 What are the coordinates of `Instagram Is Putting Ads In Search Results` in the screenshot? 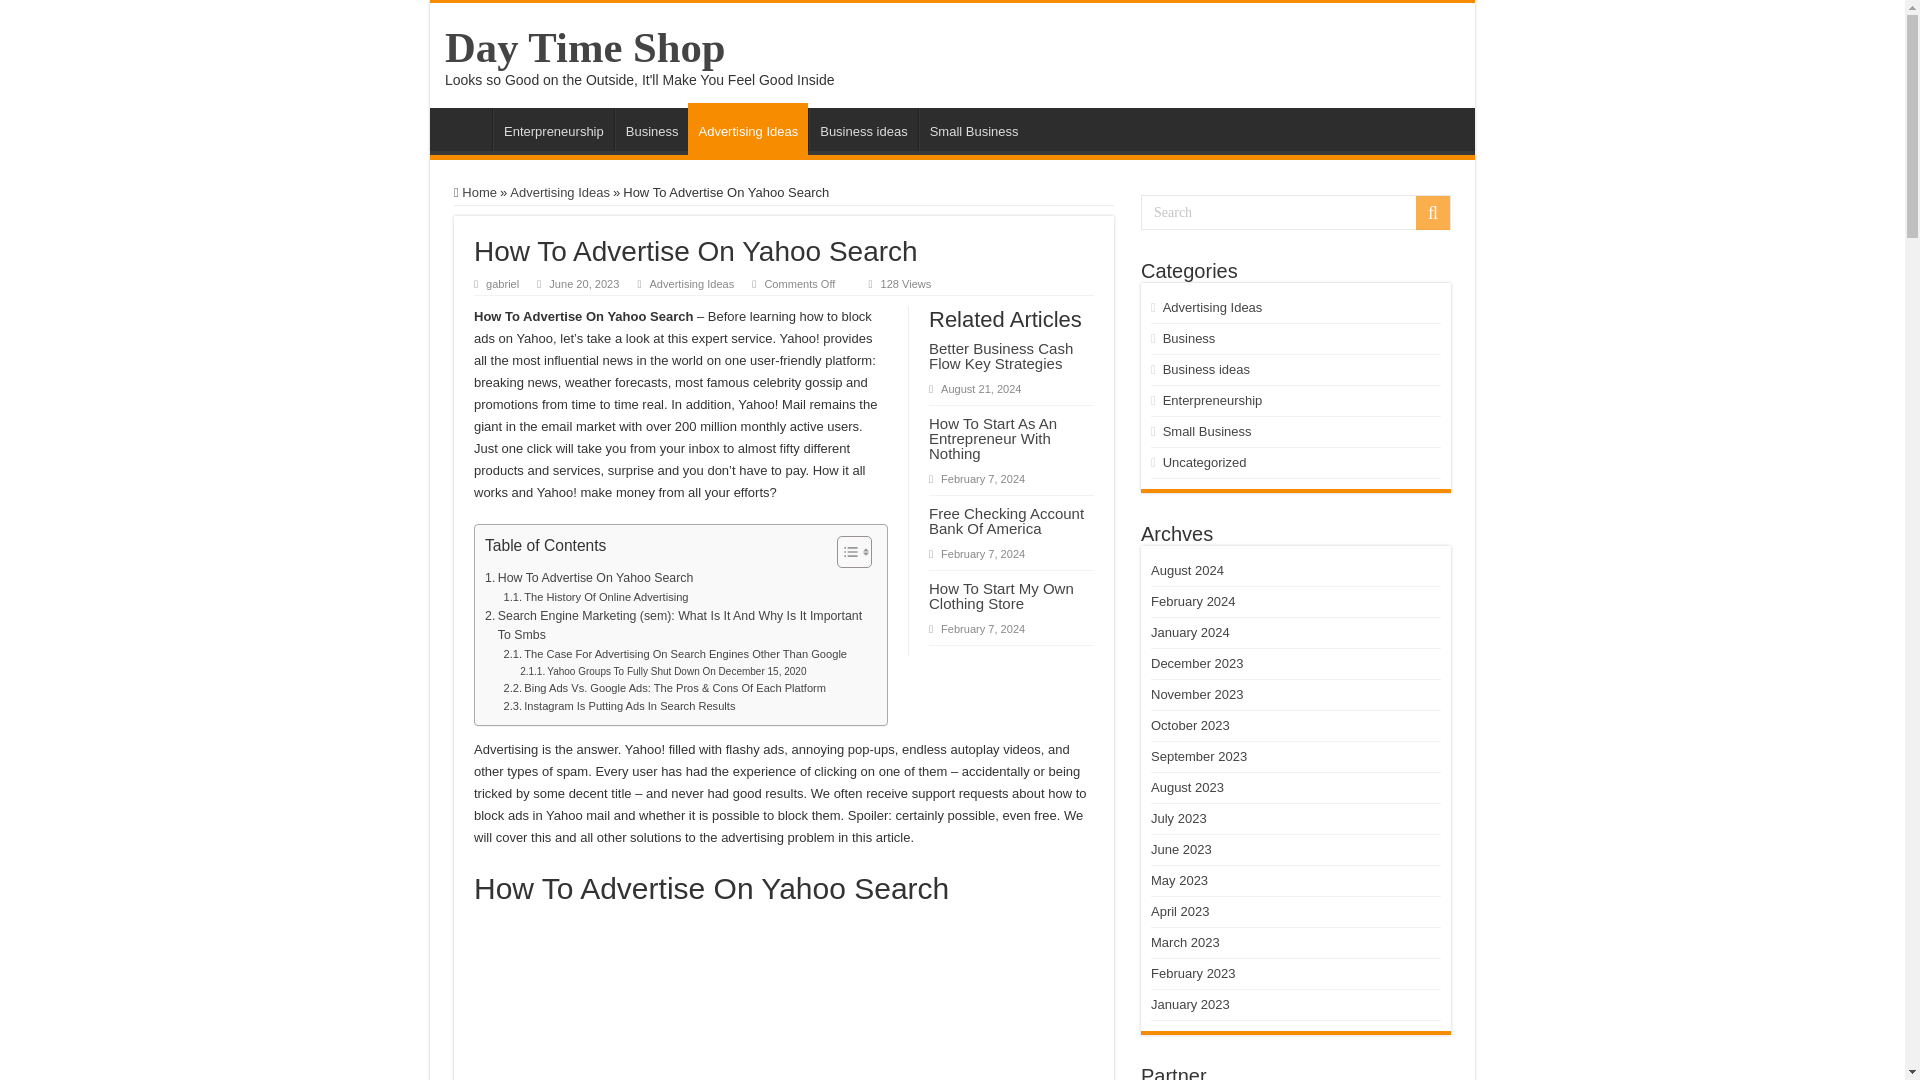 It's located at (619, 706).